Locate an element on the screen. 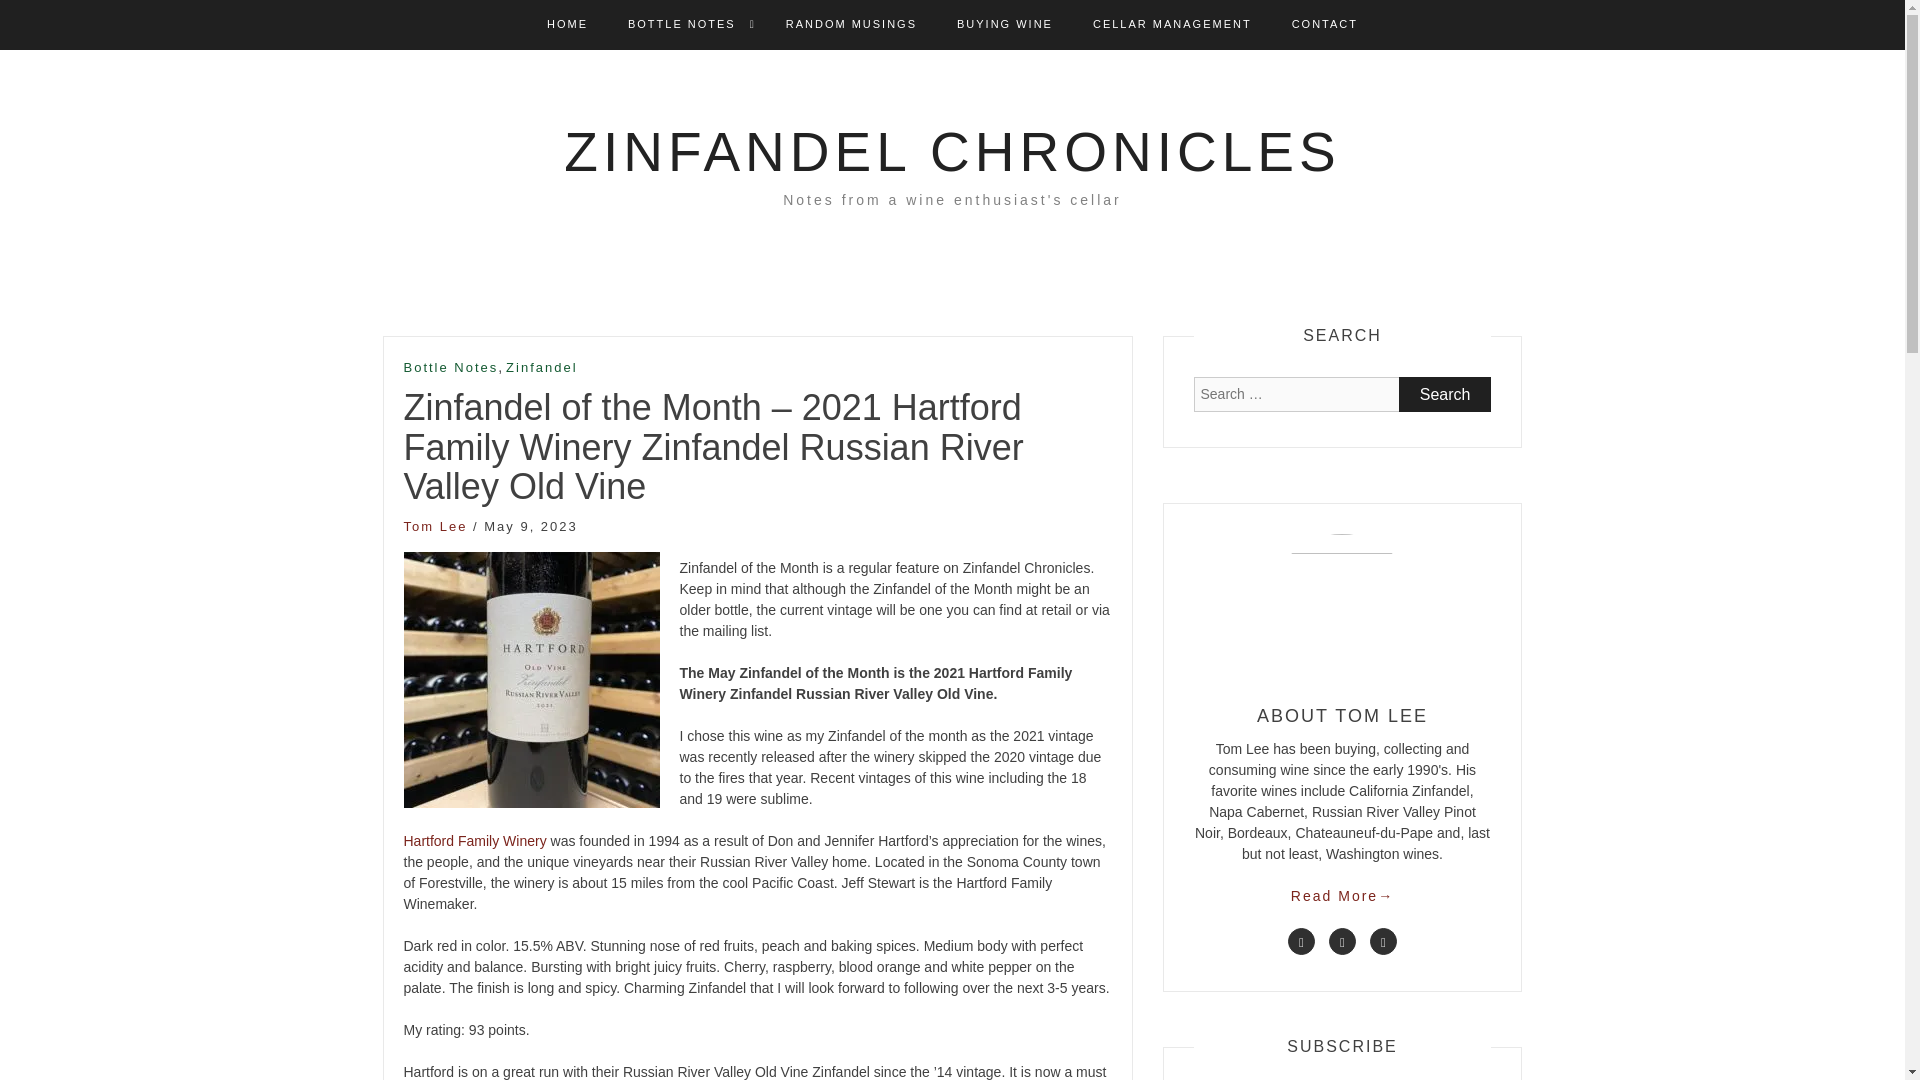 This screenshot has width=1920, height=1080. ZINFANDEL CHRONICLES is located at coordinates (952, 151).